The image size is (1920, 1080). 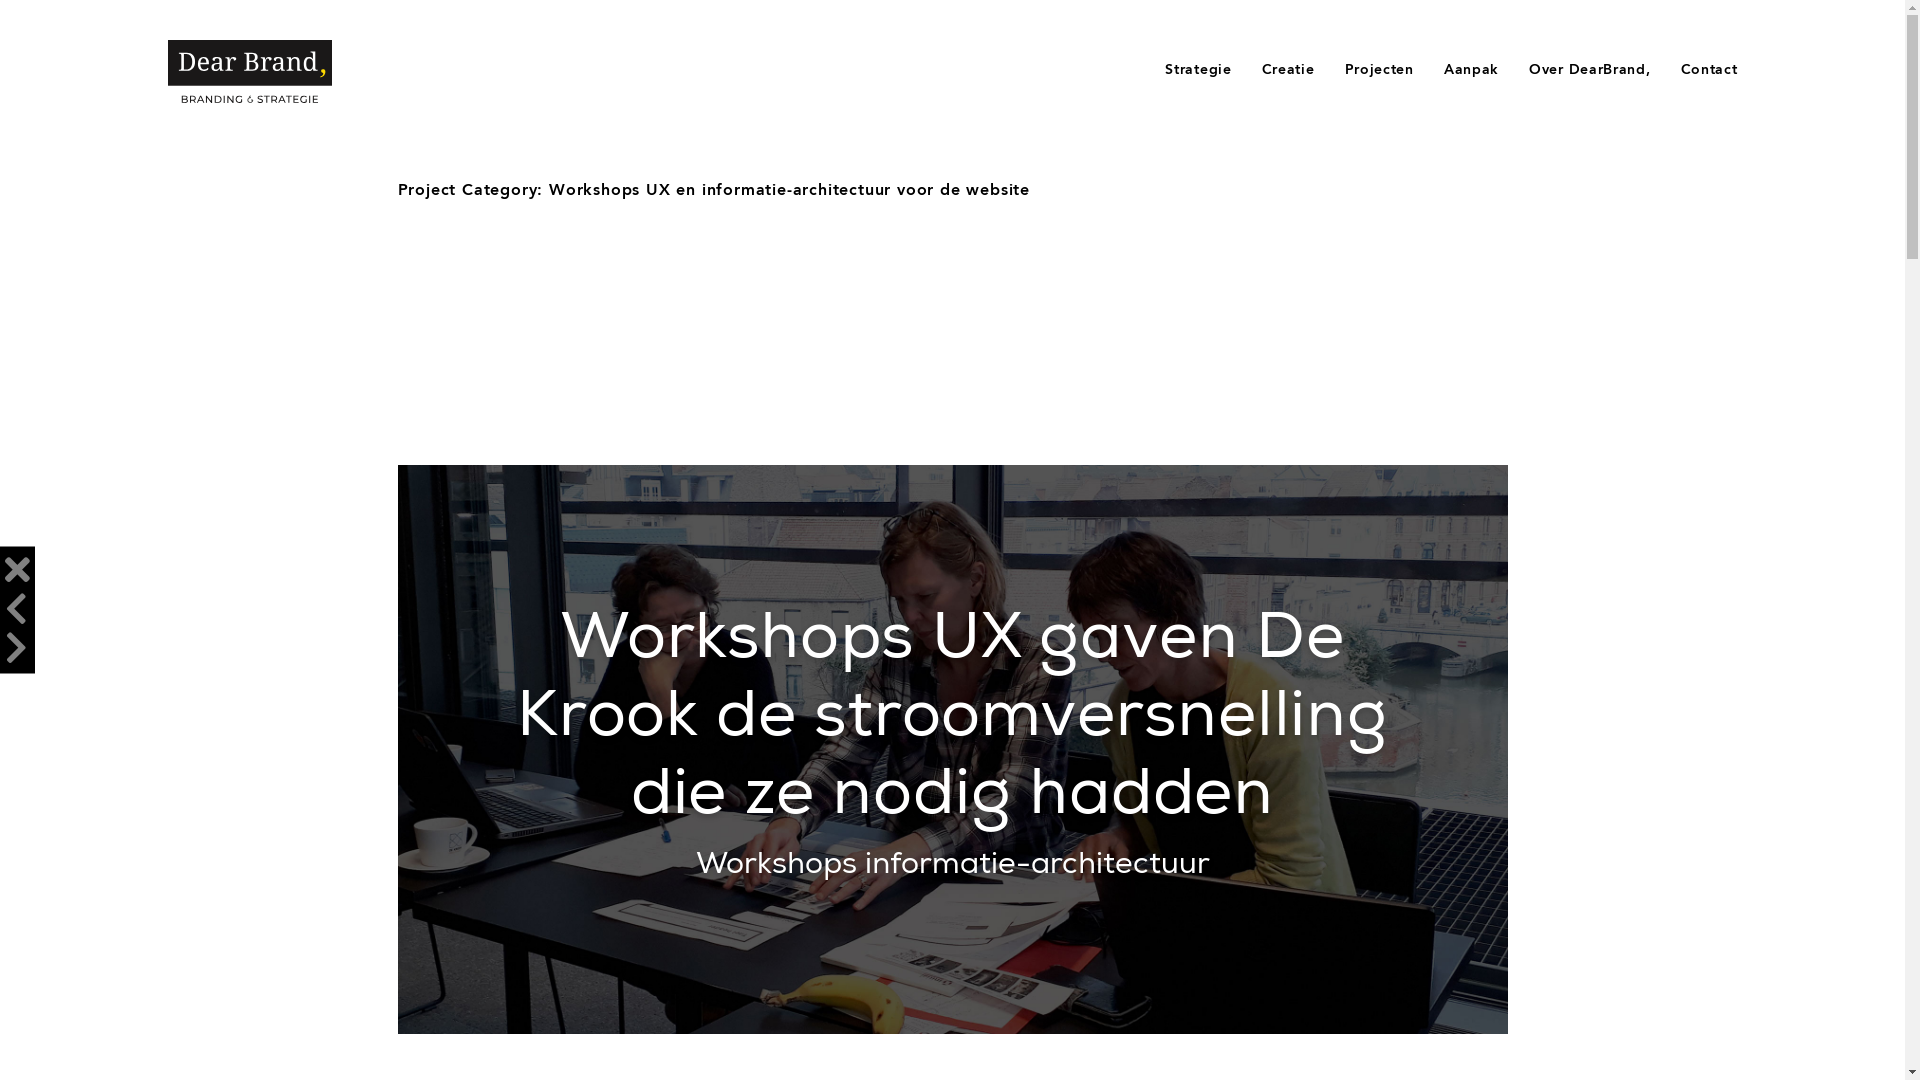 What do you see at coordinates (1198, 70) in the screenshot?
I see `Strategie` at bounding box center [1198, 70].